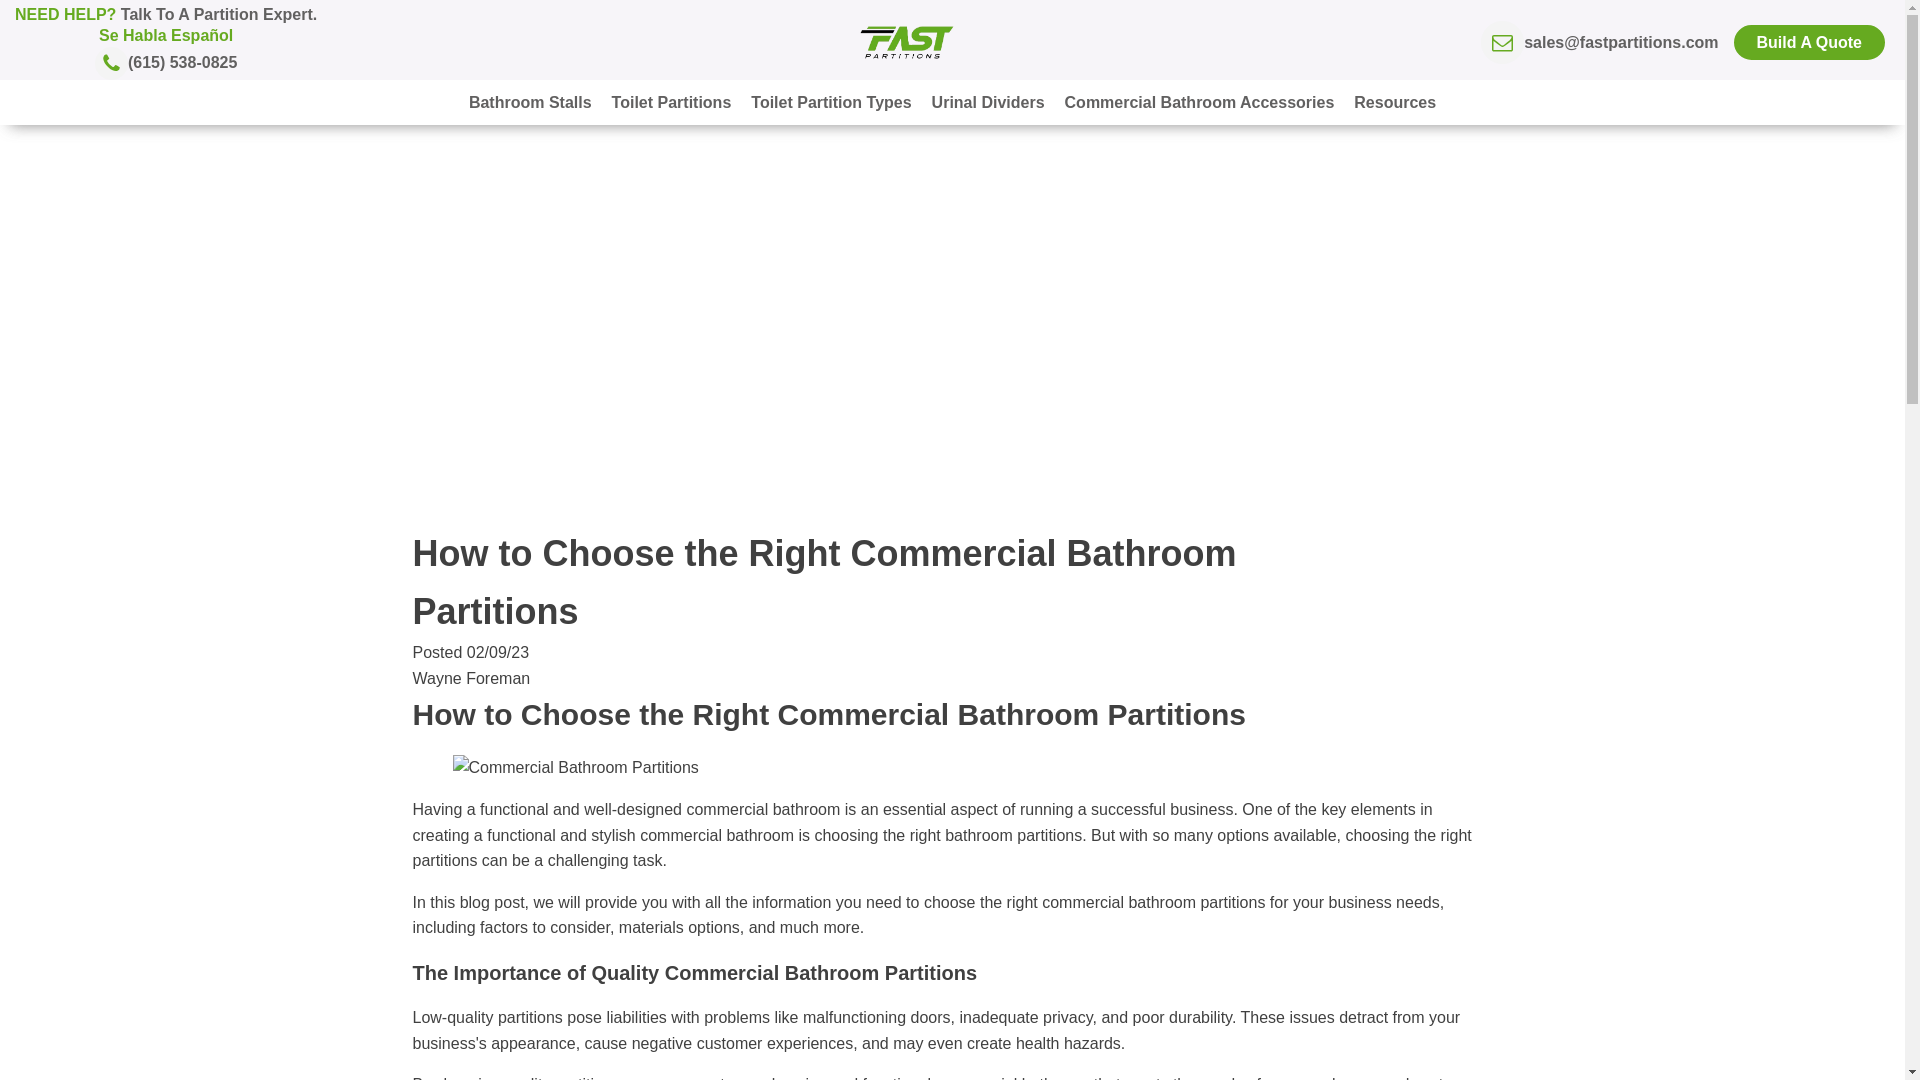 The height and width of the screenshot is (1080, 1920). I want to click on Commercial Toilet Partitions, so click(672, 102).